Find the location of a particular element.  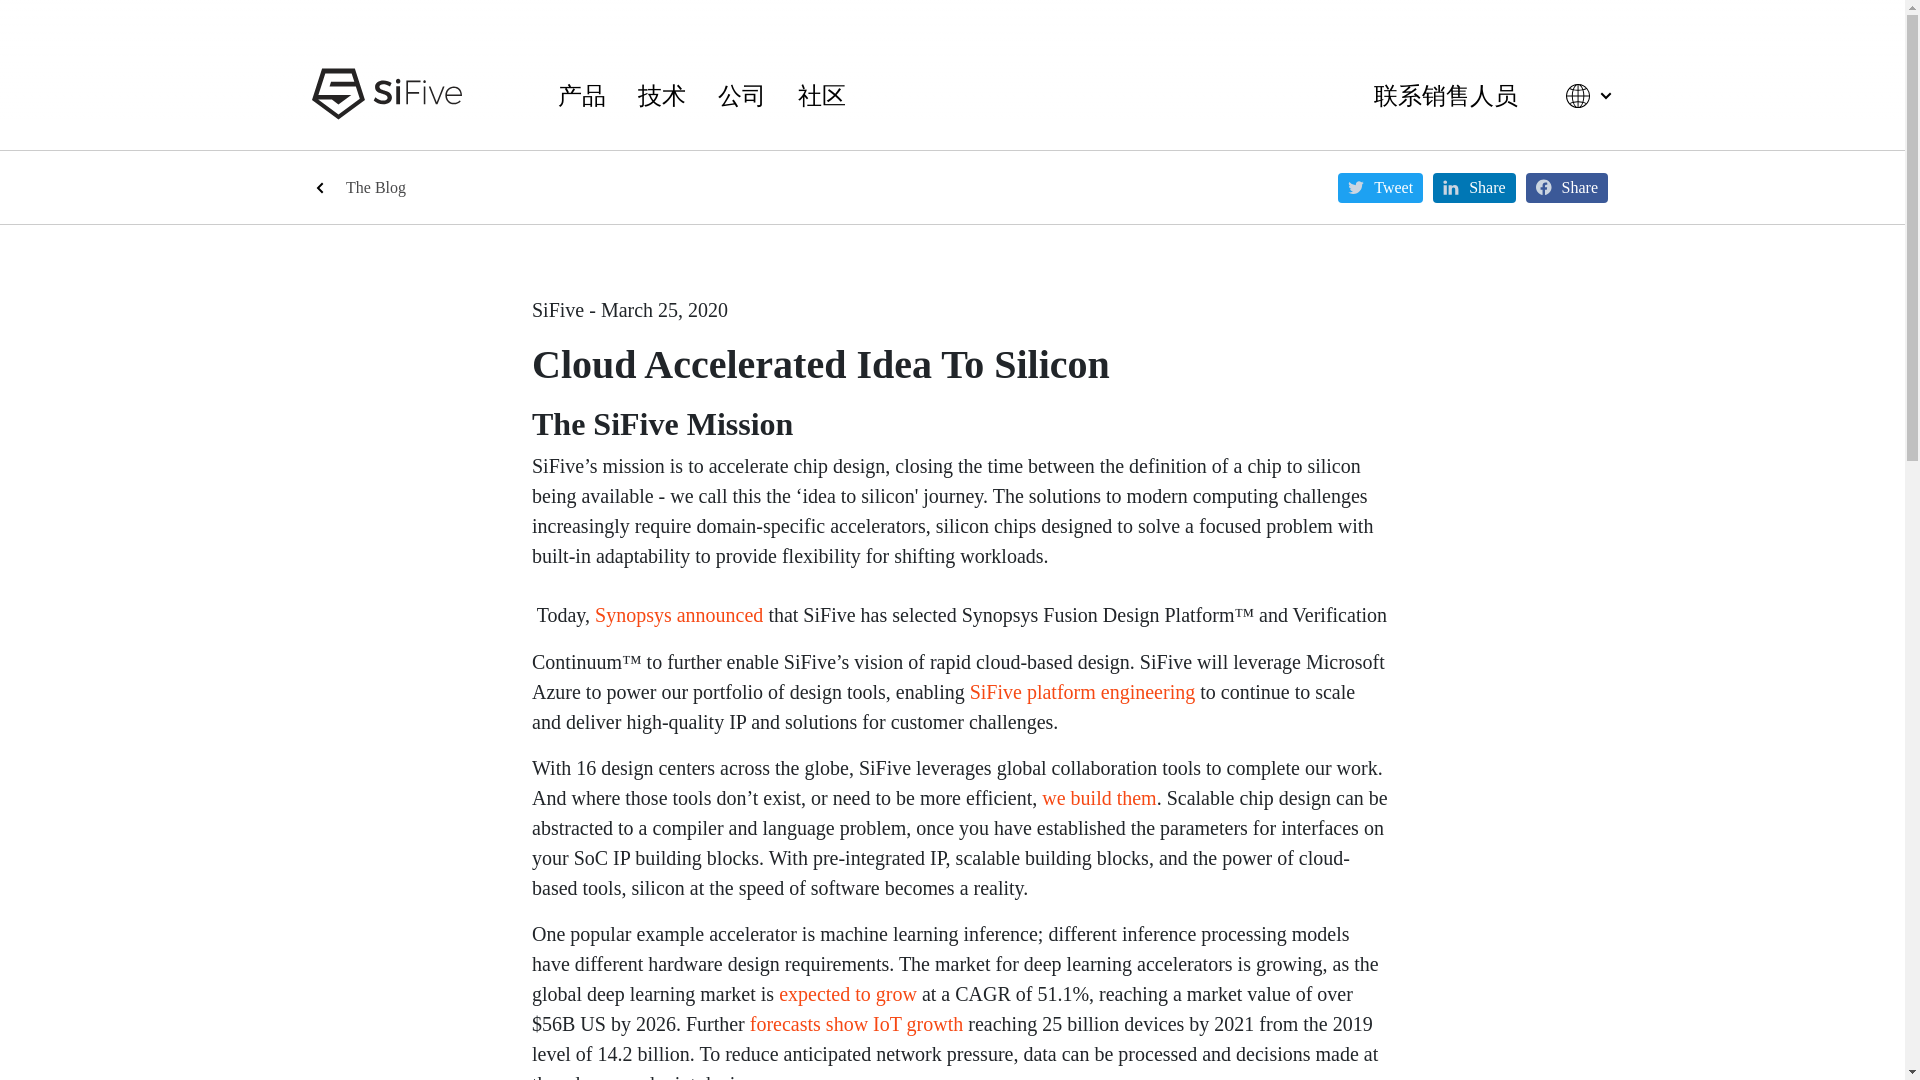

we build them is located at coordinates (1098, 798).